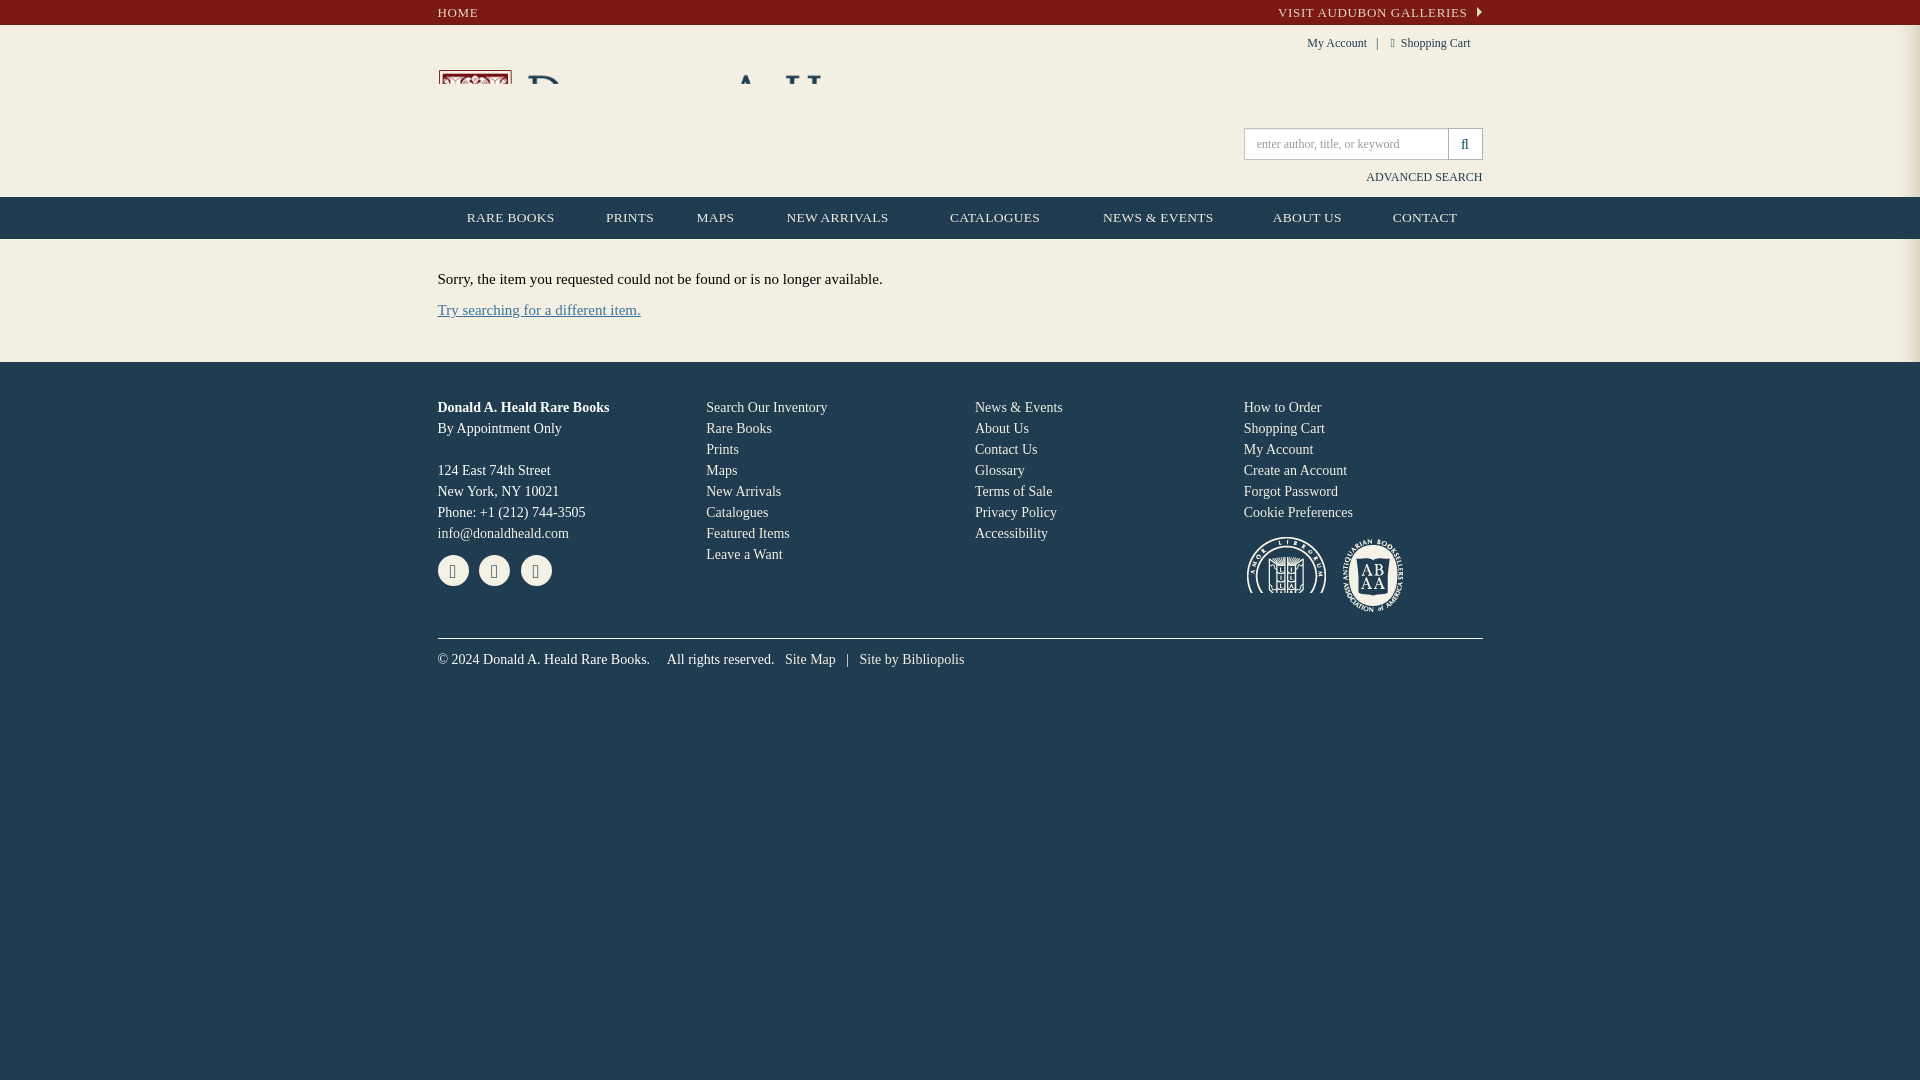 The width and height of the screenshot is (1920, 1080). Describe the element at coordinates (912, 660) in the screenshot. I see `Site by Bibliopolis` at that location.